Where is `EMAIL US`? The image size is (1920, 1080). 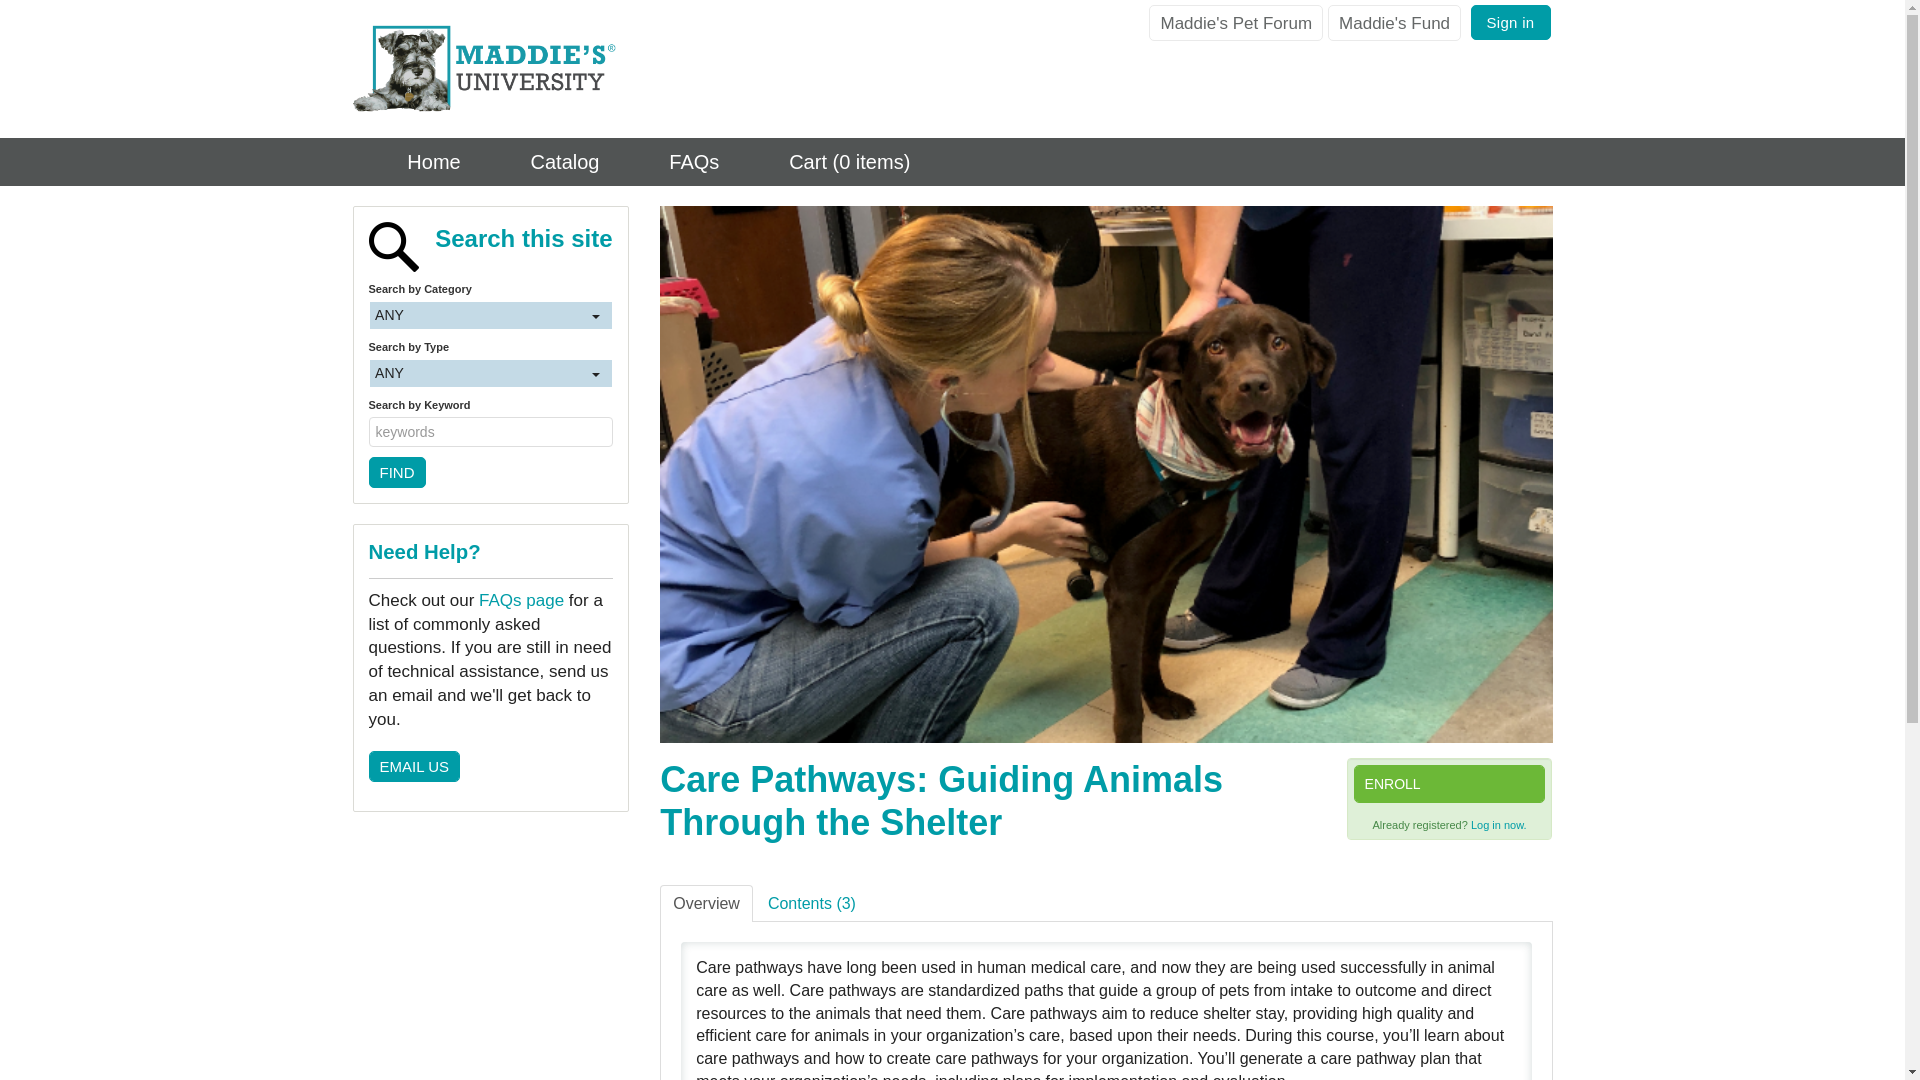 EMAIL US is located at coordinates (413, 870).